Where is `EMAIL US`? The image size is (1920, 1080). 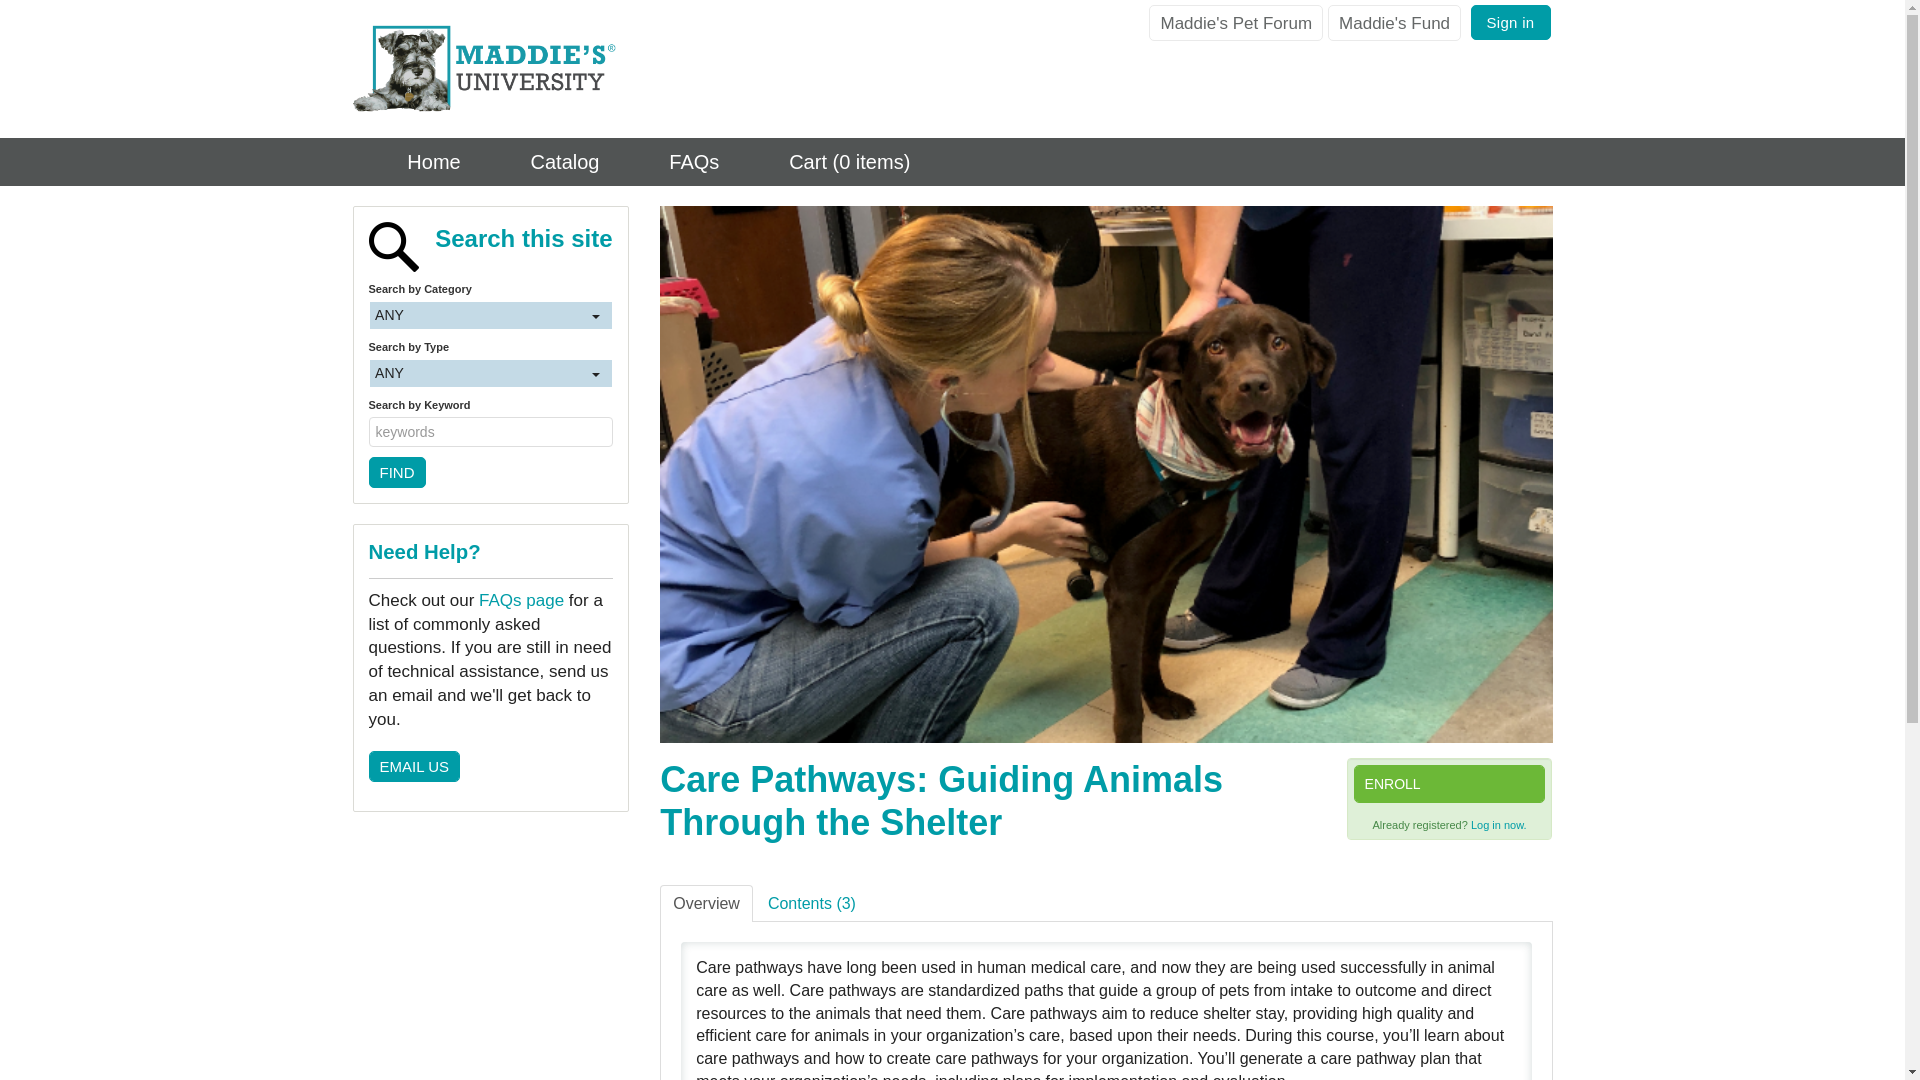 EMAIL US is located at coordinates (413, 870).